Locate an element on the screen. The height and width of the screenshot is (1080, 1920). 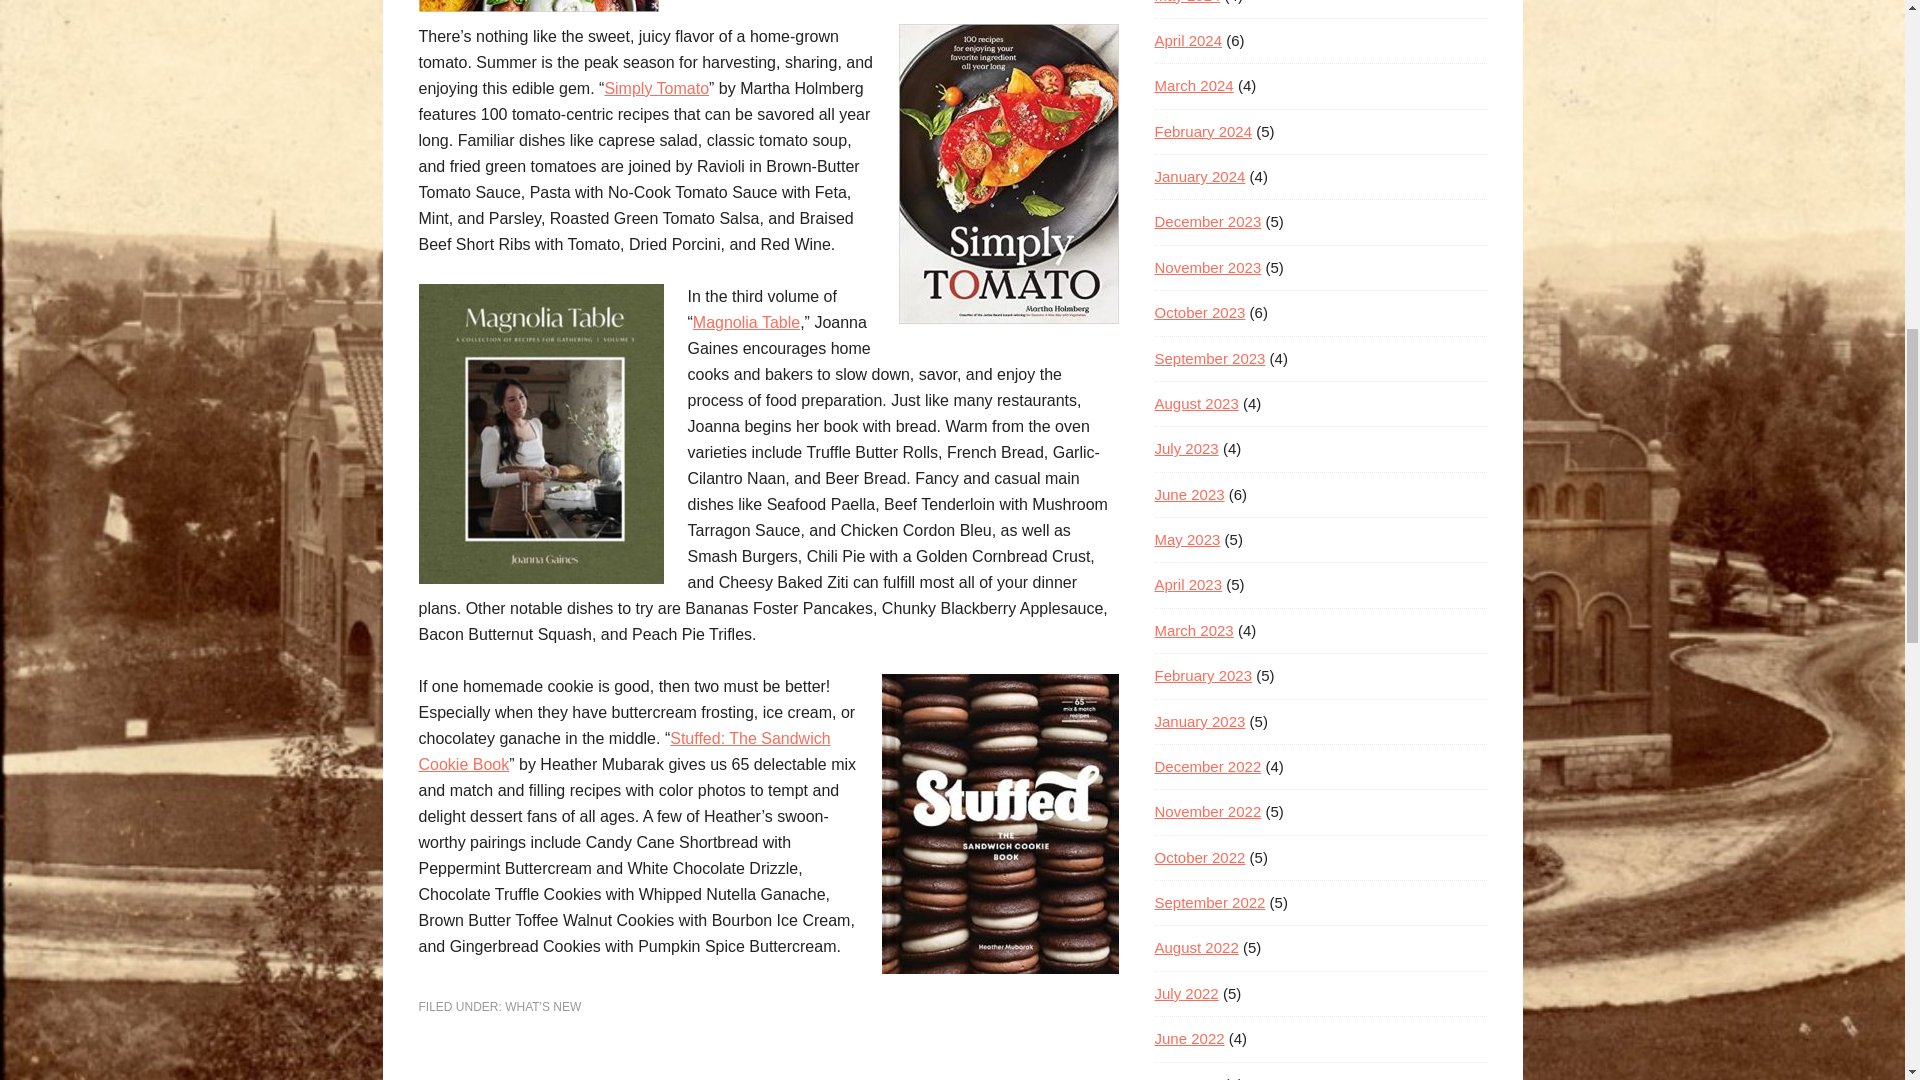
July 2023 is located at coordinates (1185, 448).